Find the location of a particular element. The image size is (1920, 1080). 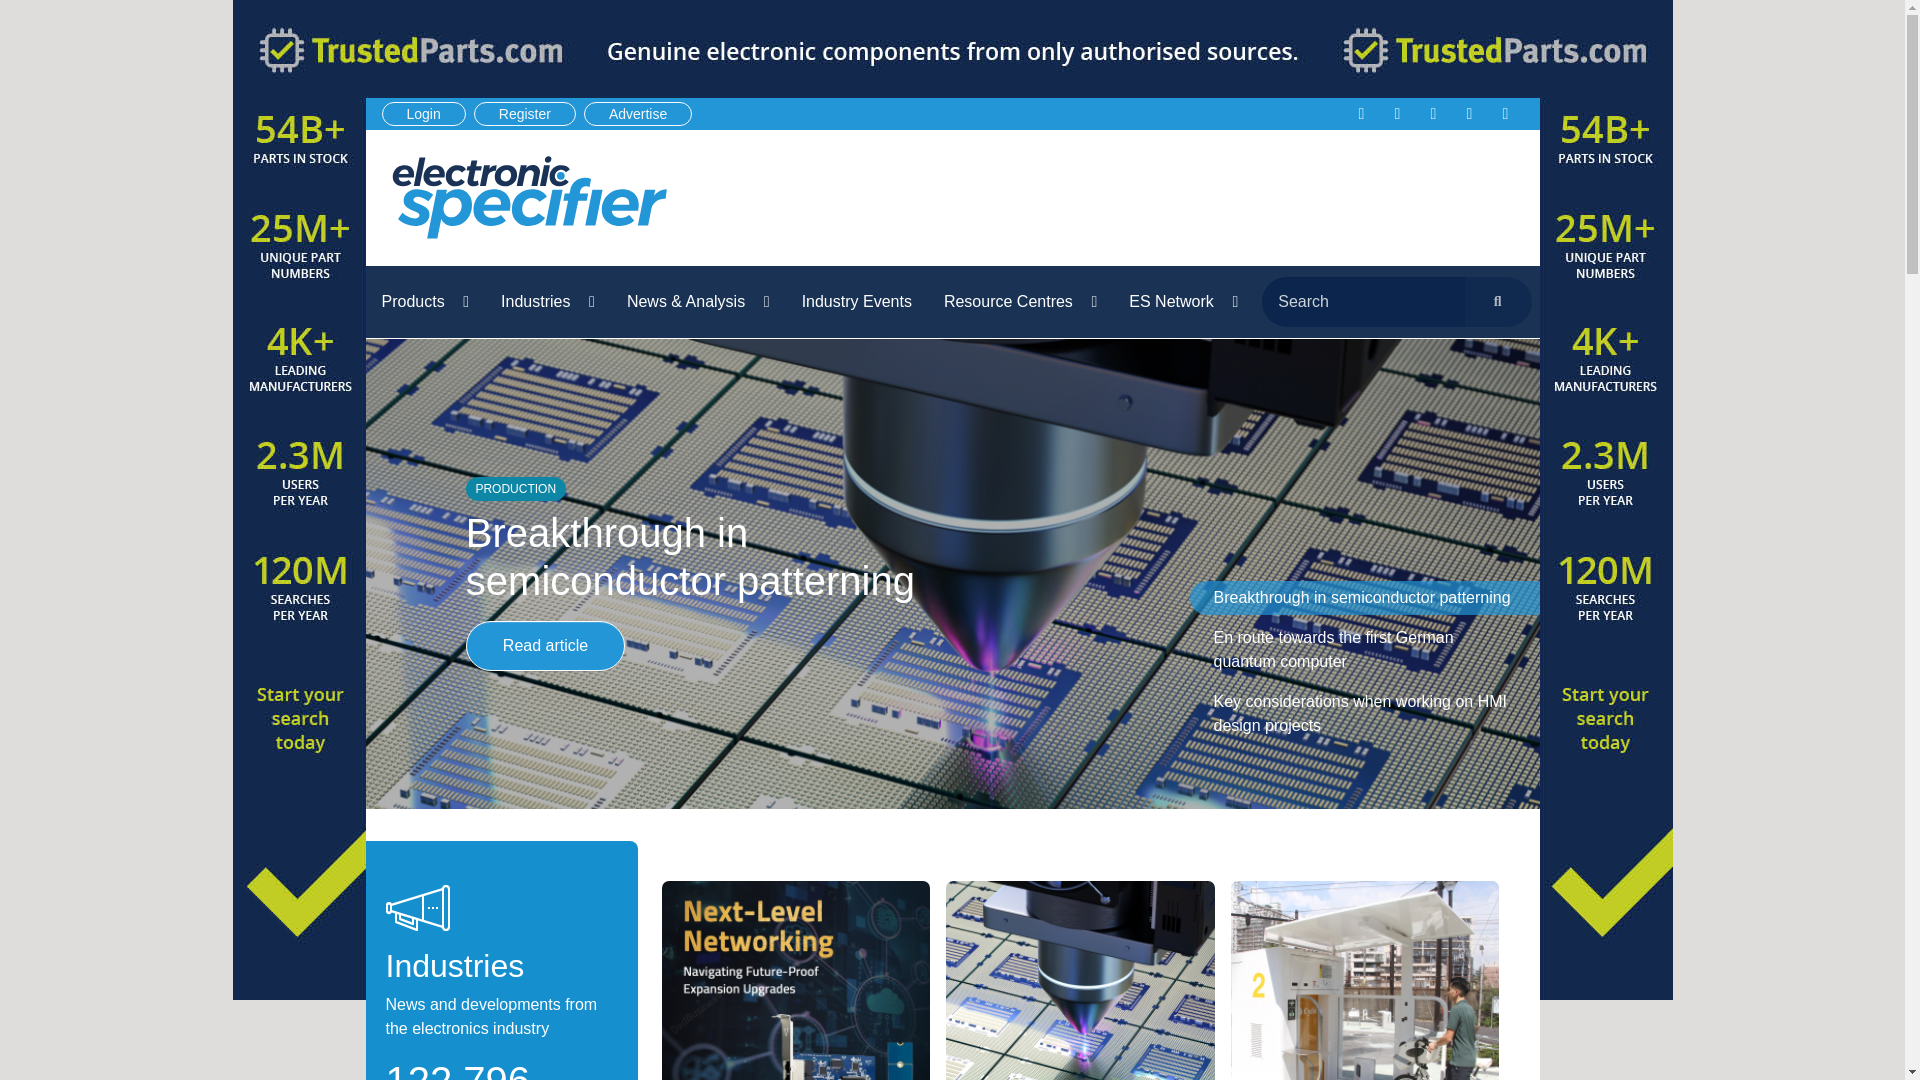

Login is located at coordinates (424, 114).